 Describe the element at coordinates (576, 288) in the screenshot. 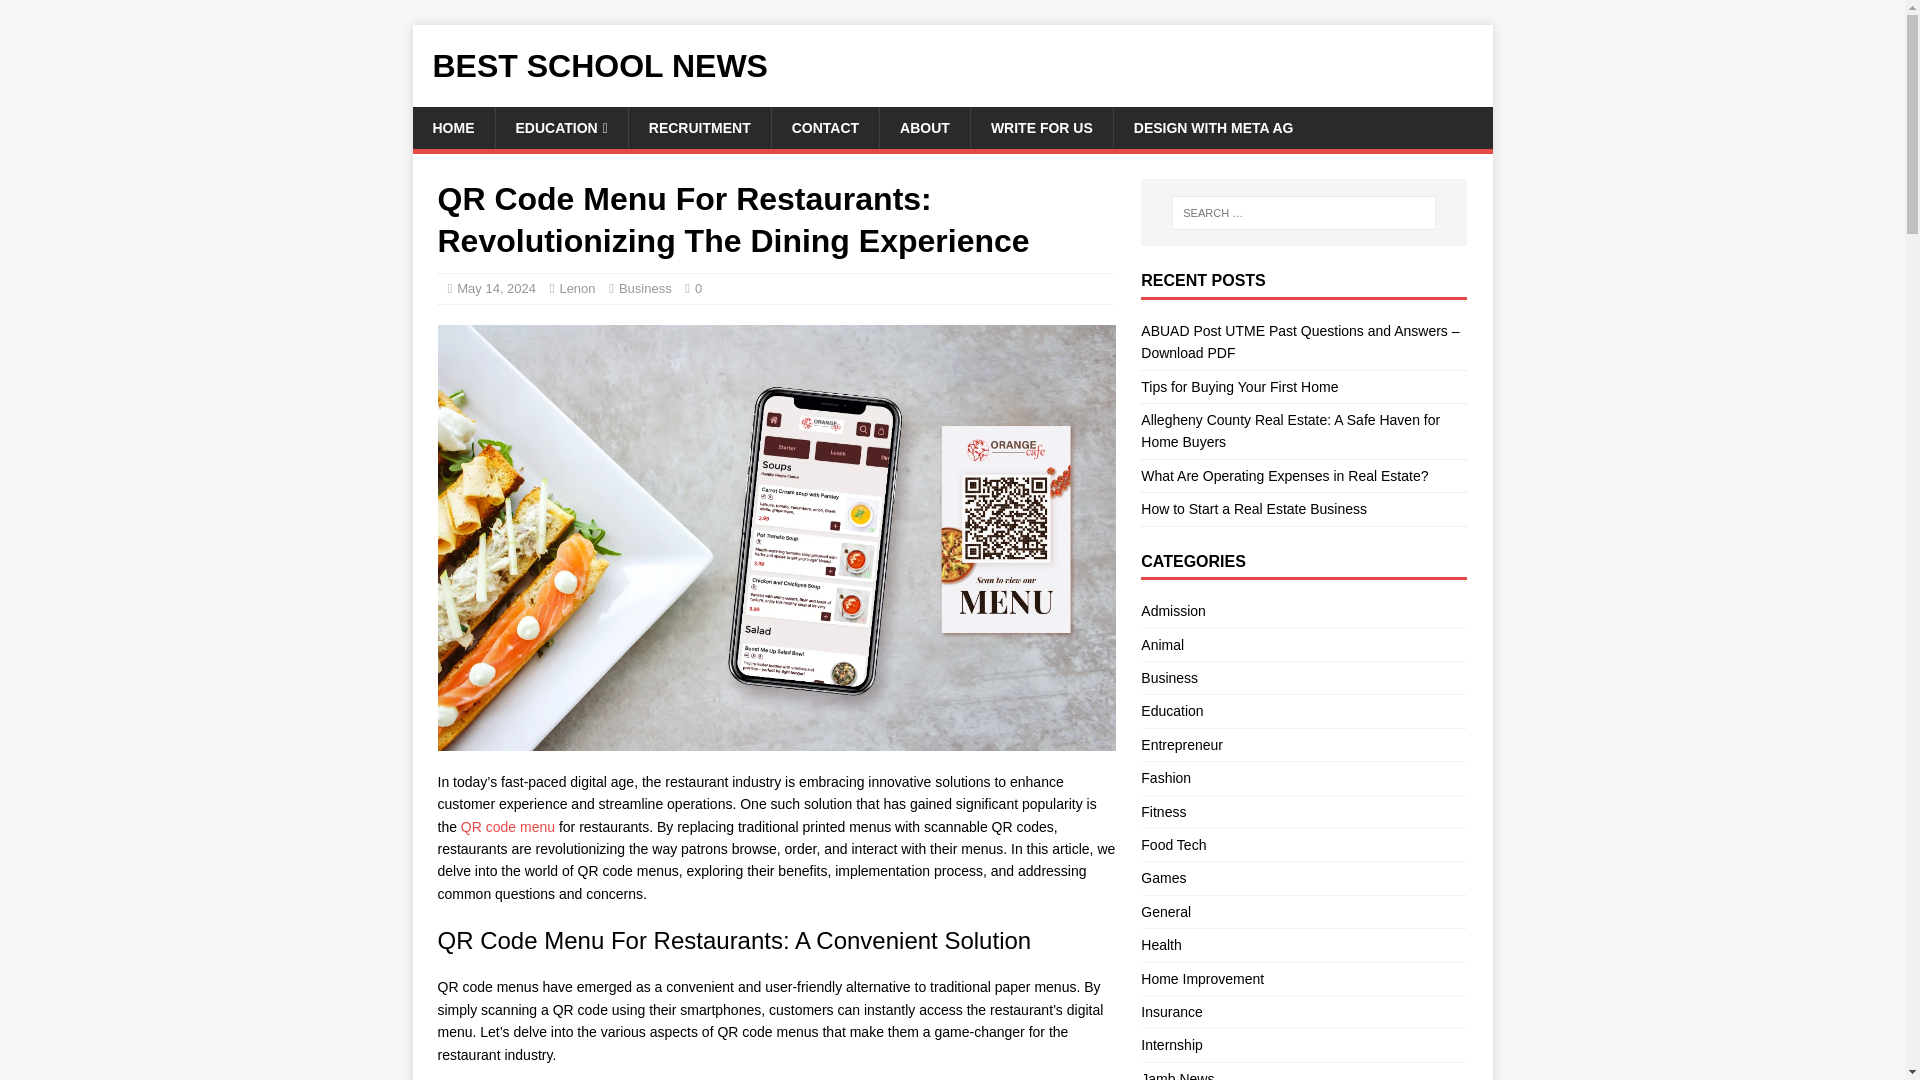

I see `Lenon` at that location.